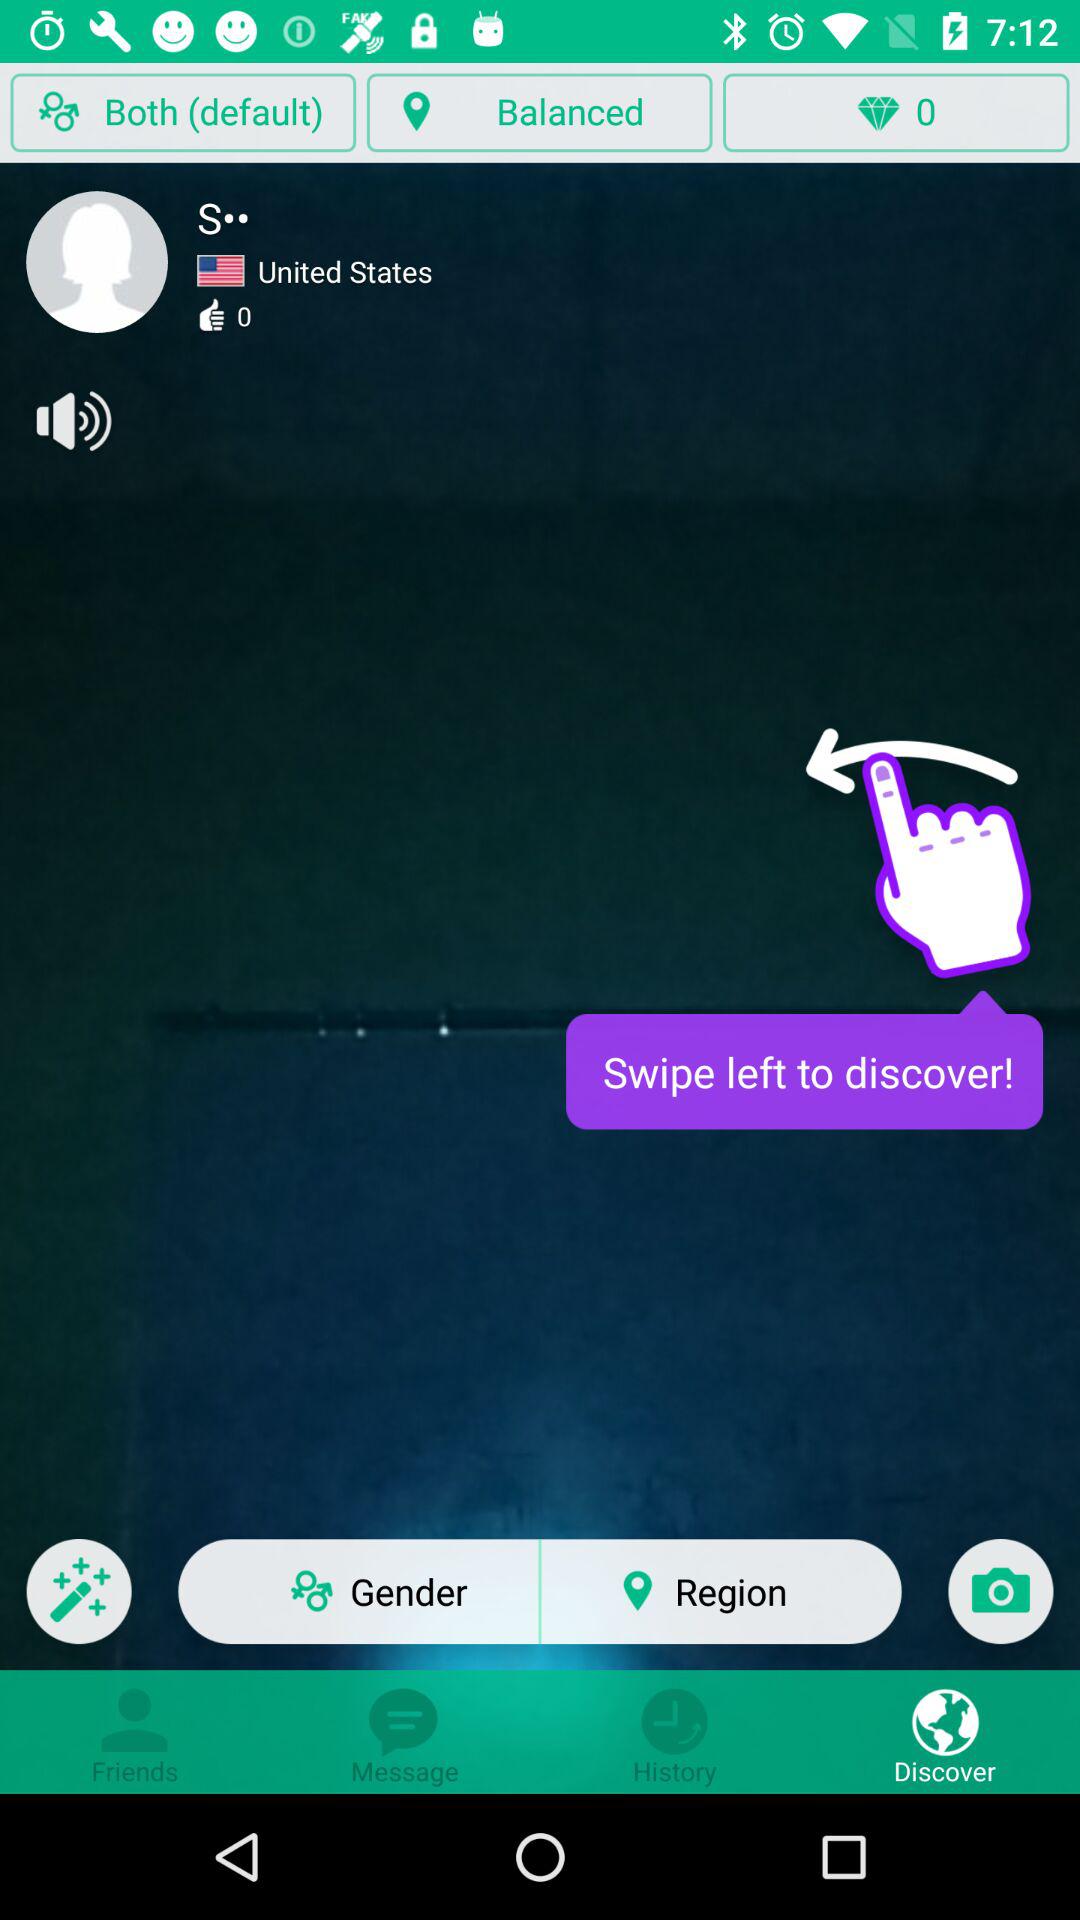  Describe the element at coordinates (78, 1604) in the screenshot. I see `drawing tools` at that location.